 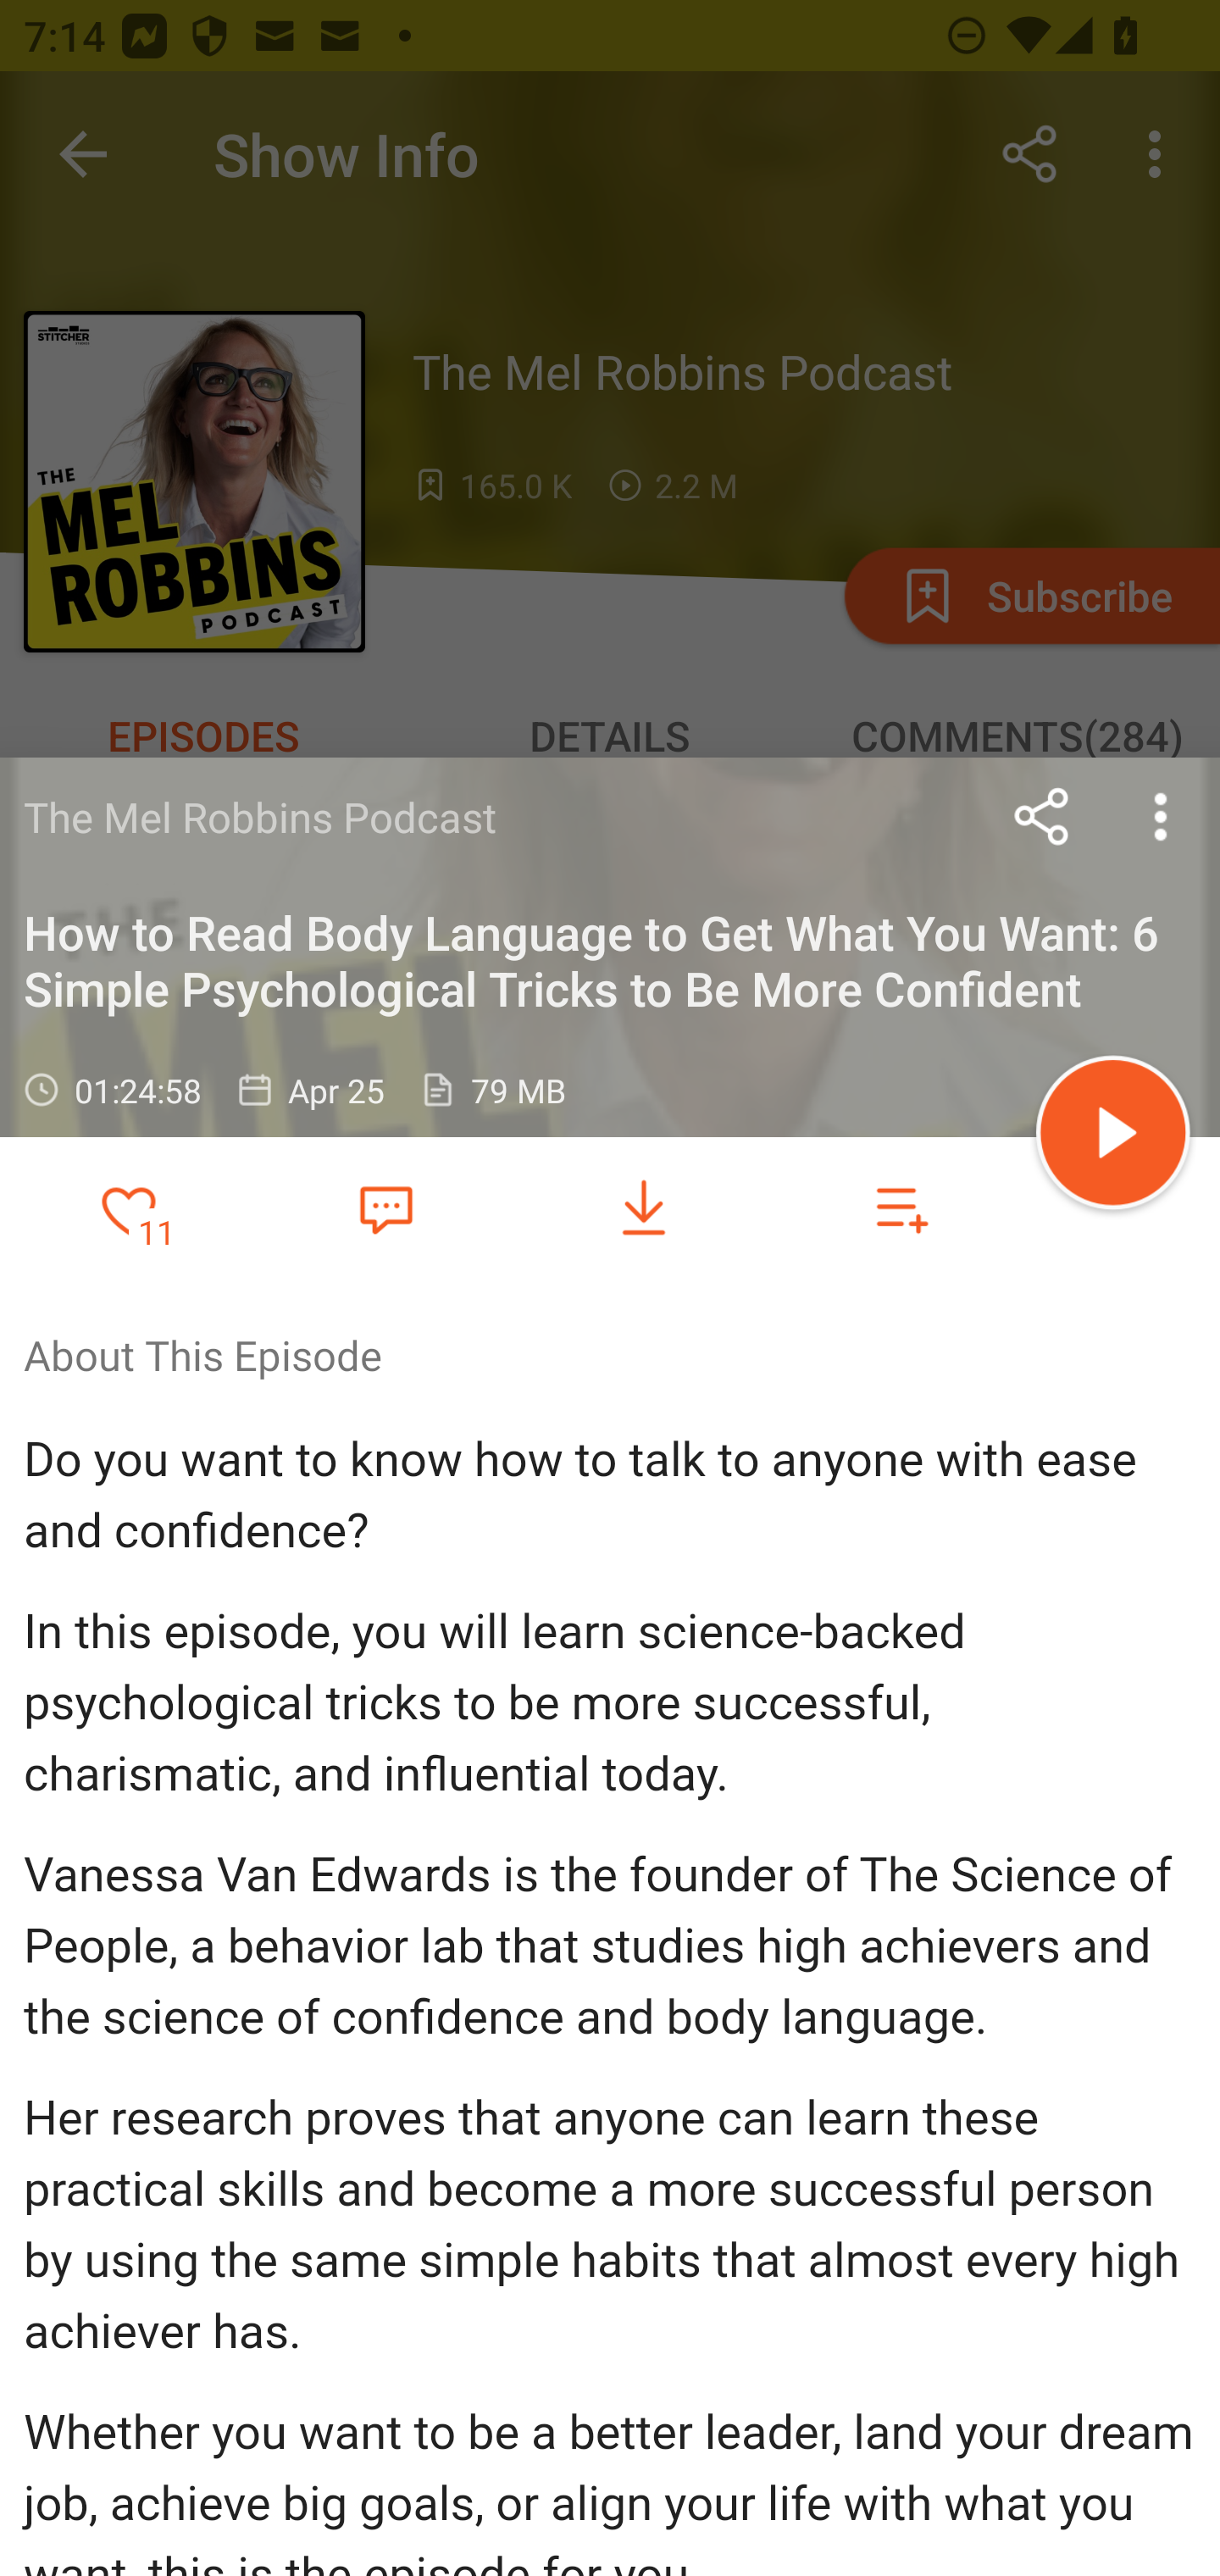 I want to click on Add to playlist, so click(x=901, y=1208).